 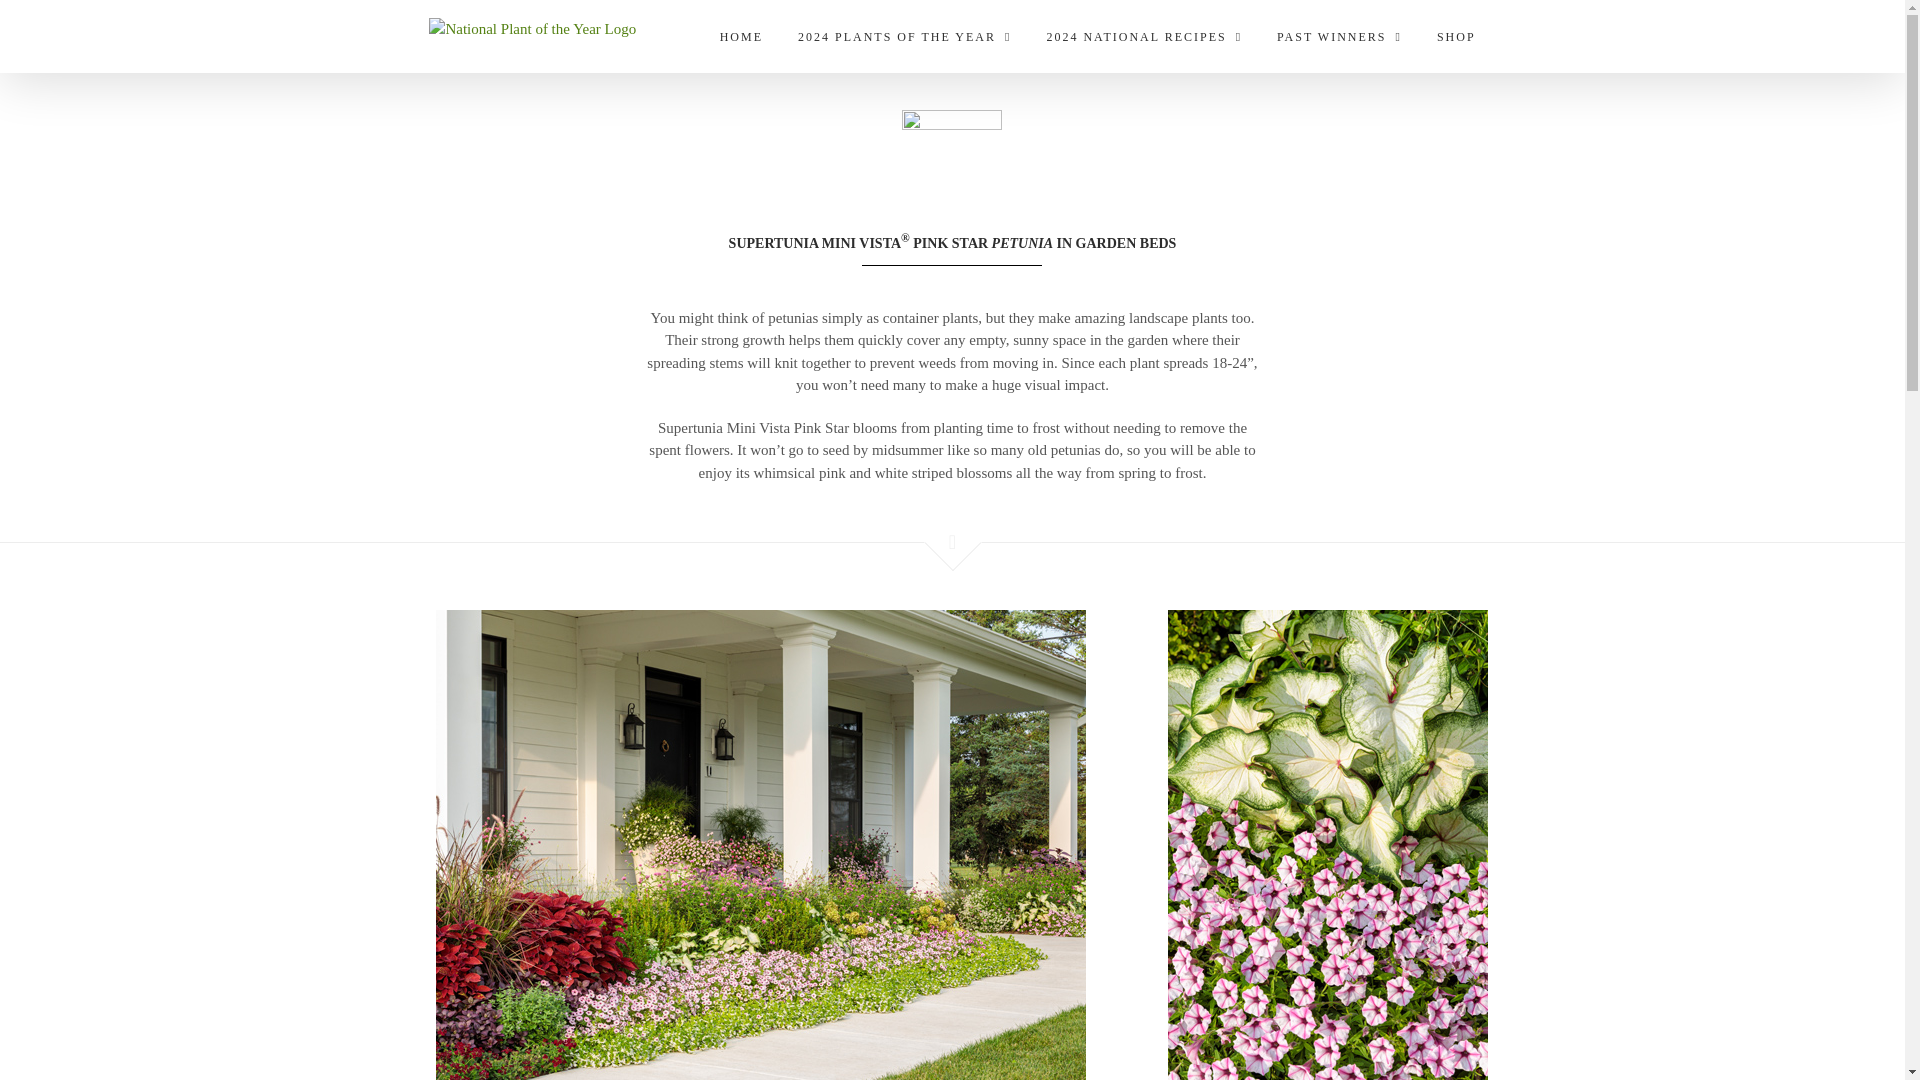 I want to click on PAST WINNERS, so click(x=1338, y=36).